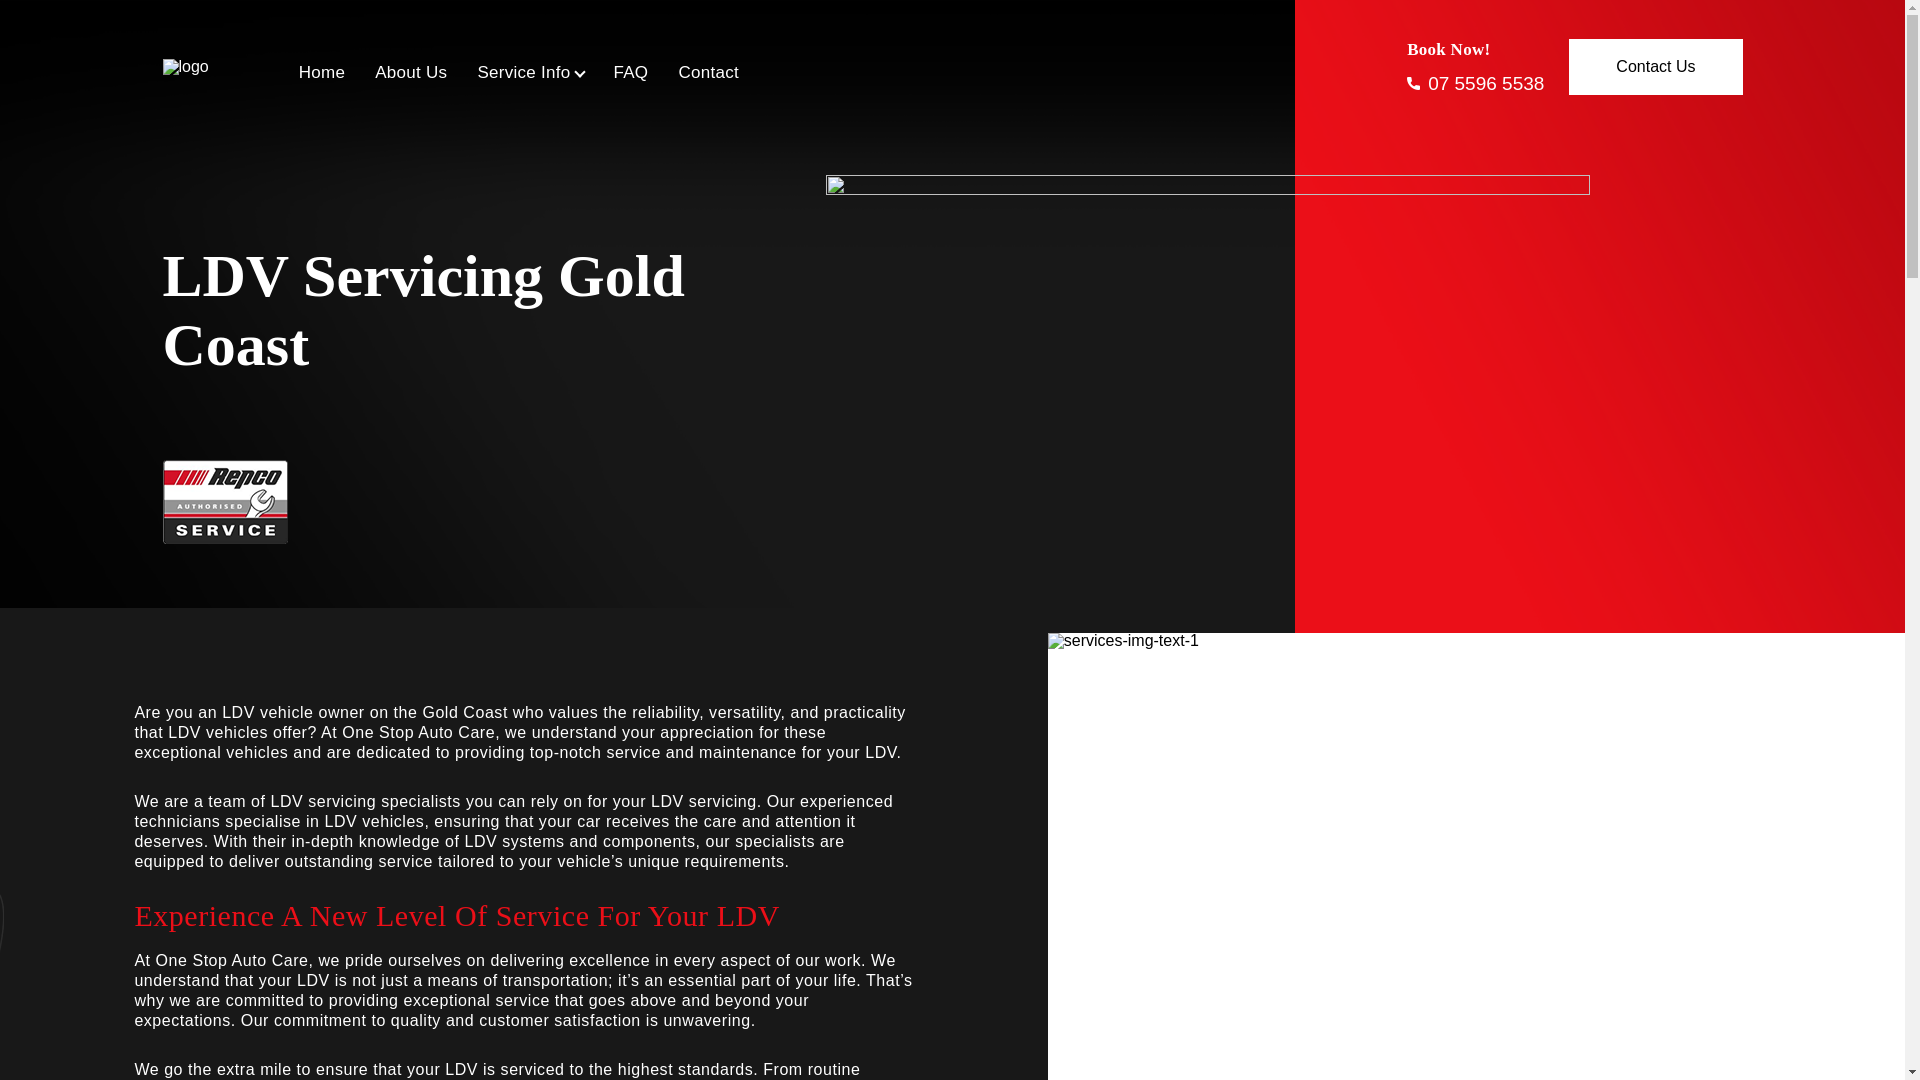  I want to click on Service Info, so click(523, 72).